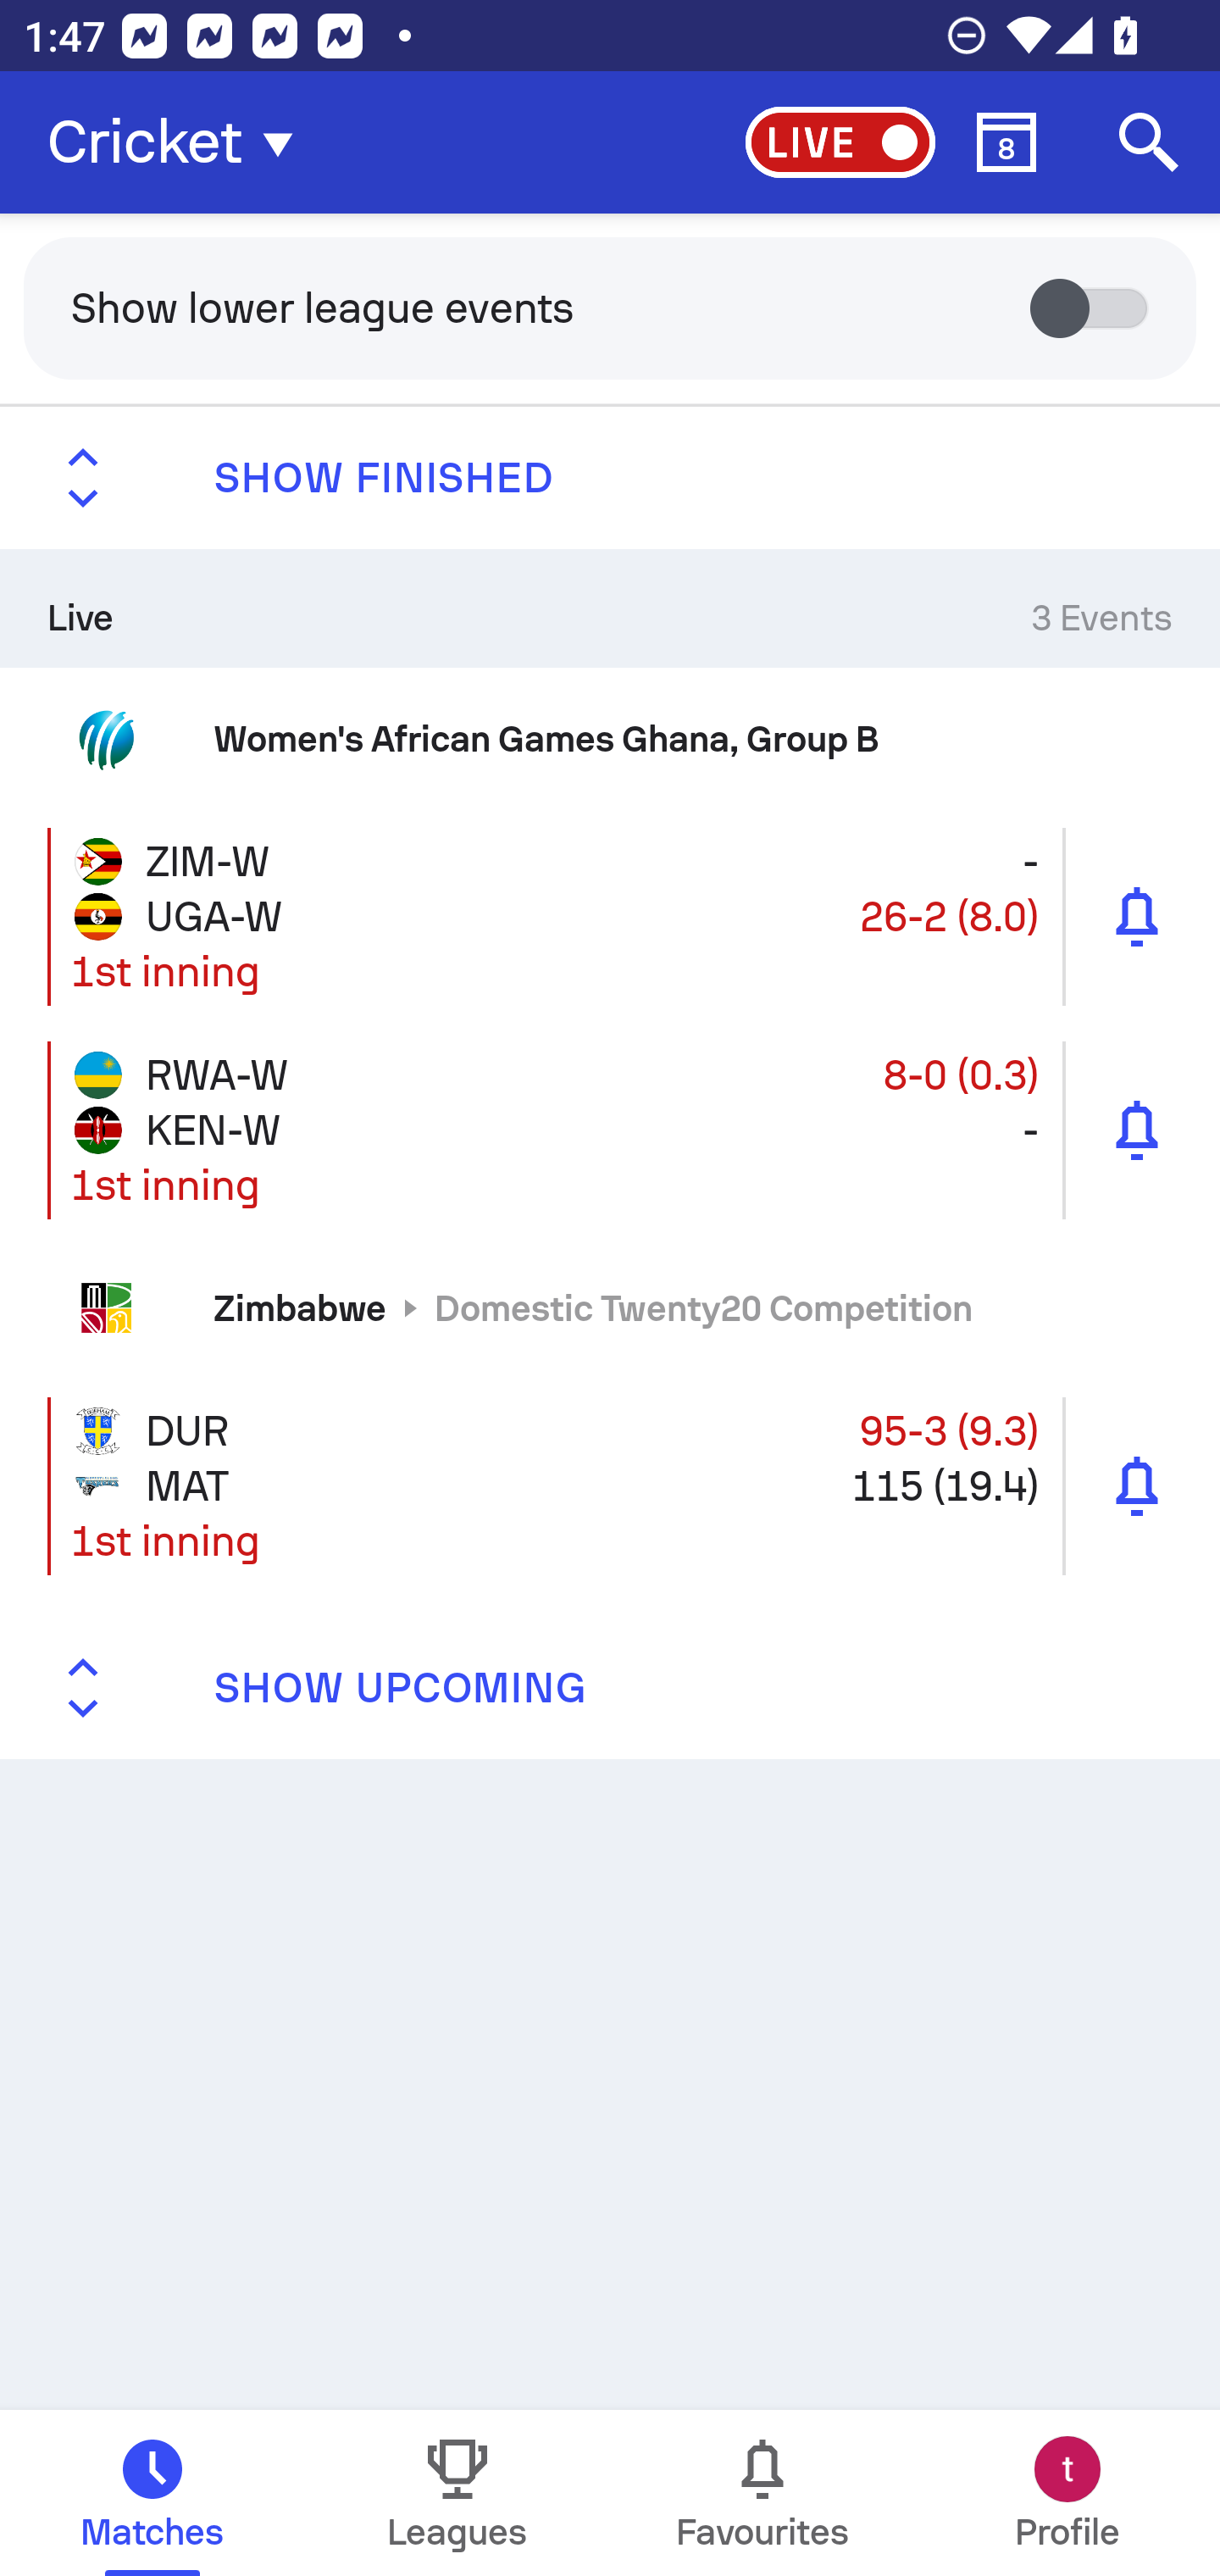 The height and width of the screenshot is (2576, 1220). What do you see at coordinates (610, 1486) in the screenshot?
I see `DUR 95-3 (9.3) MAT 115 (19.4) 1st inning` at bounding box center [610, 1486].